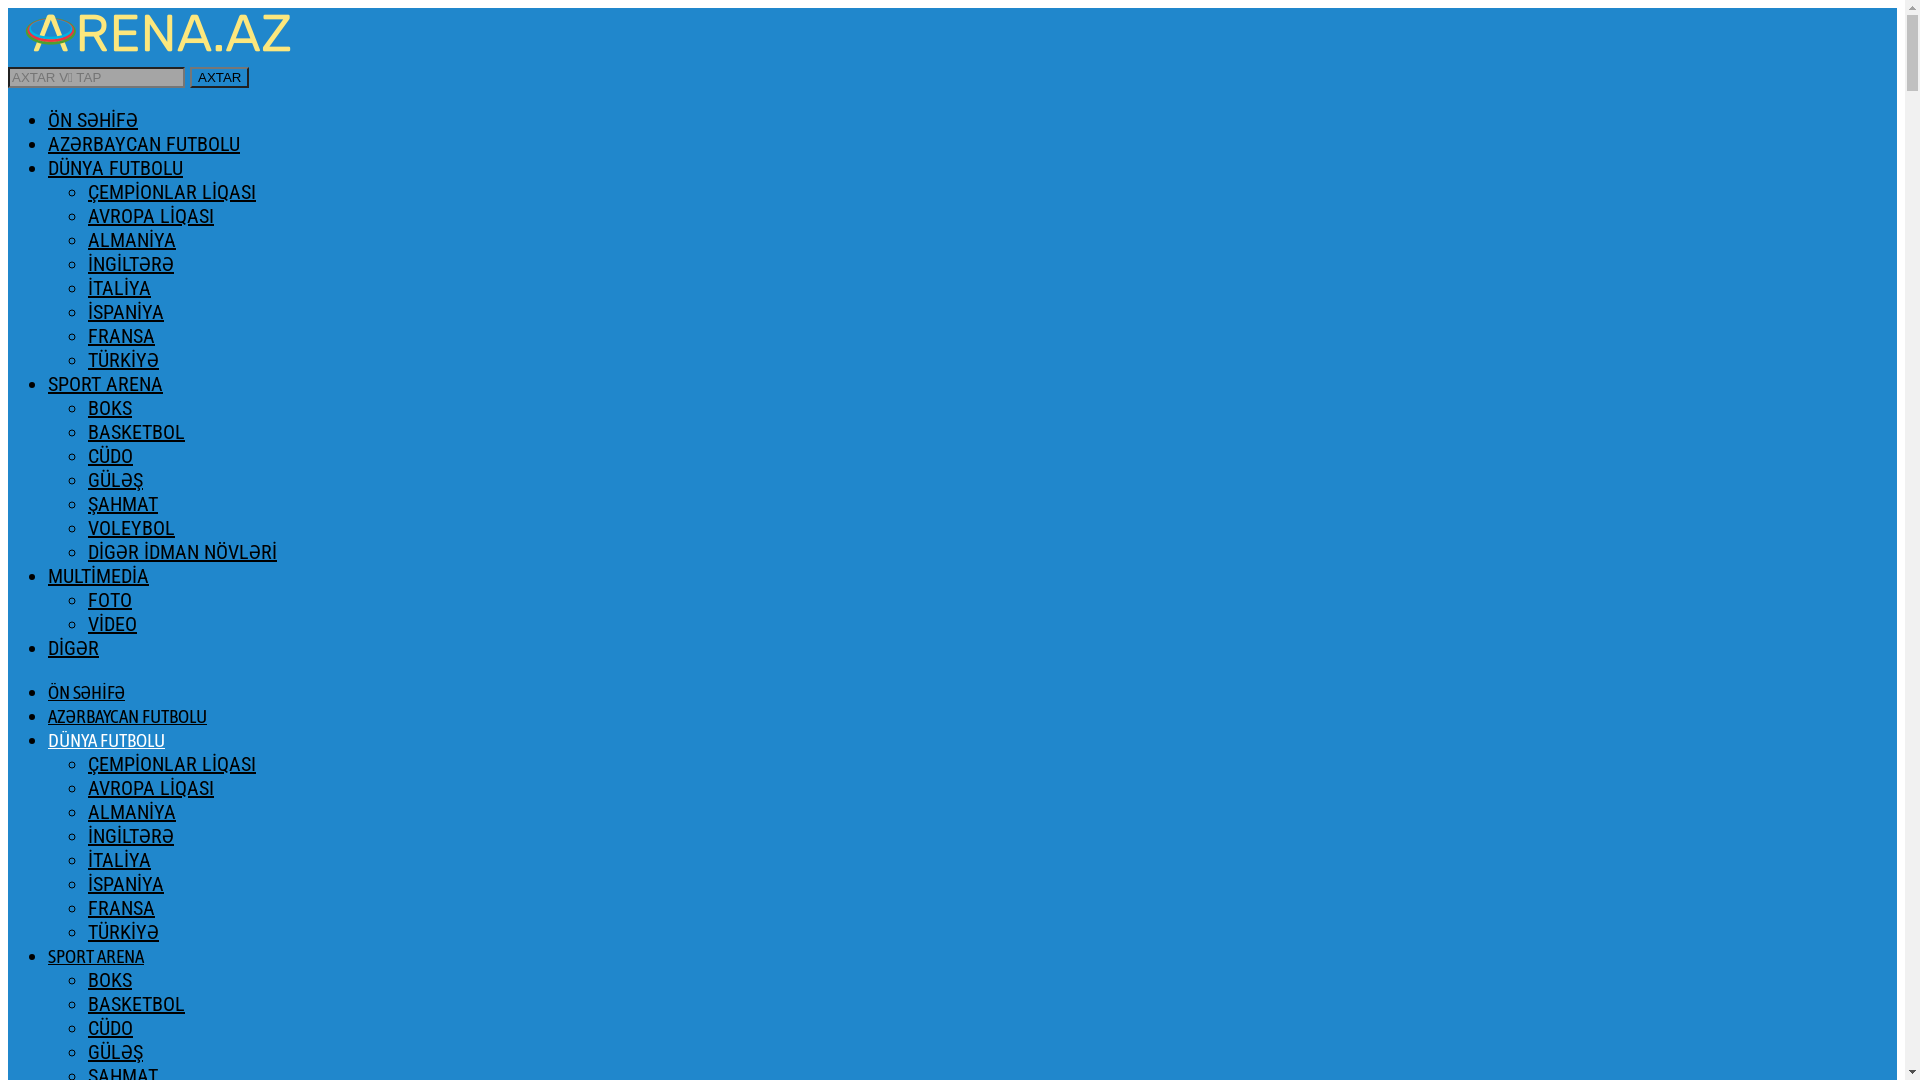 The height and width of the screenshot is (1080, 1920). I want to click on VOLEYBOL, so click(132, 528).